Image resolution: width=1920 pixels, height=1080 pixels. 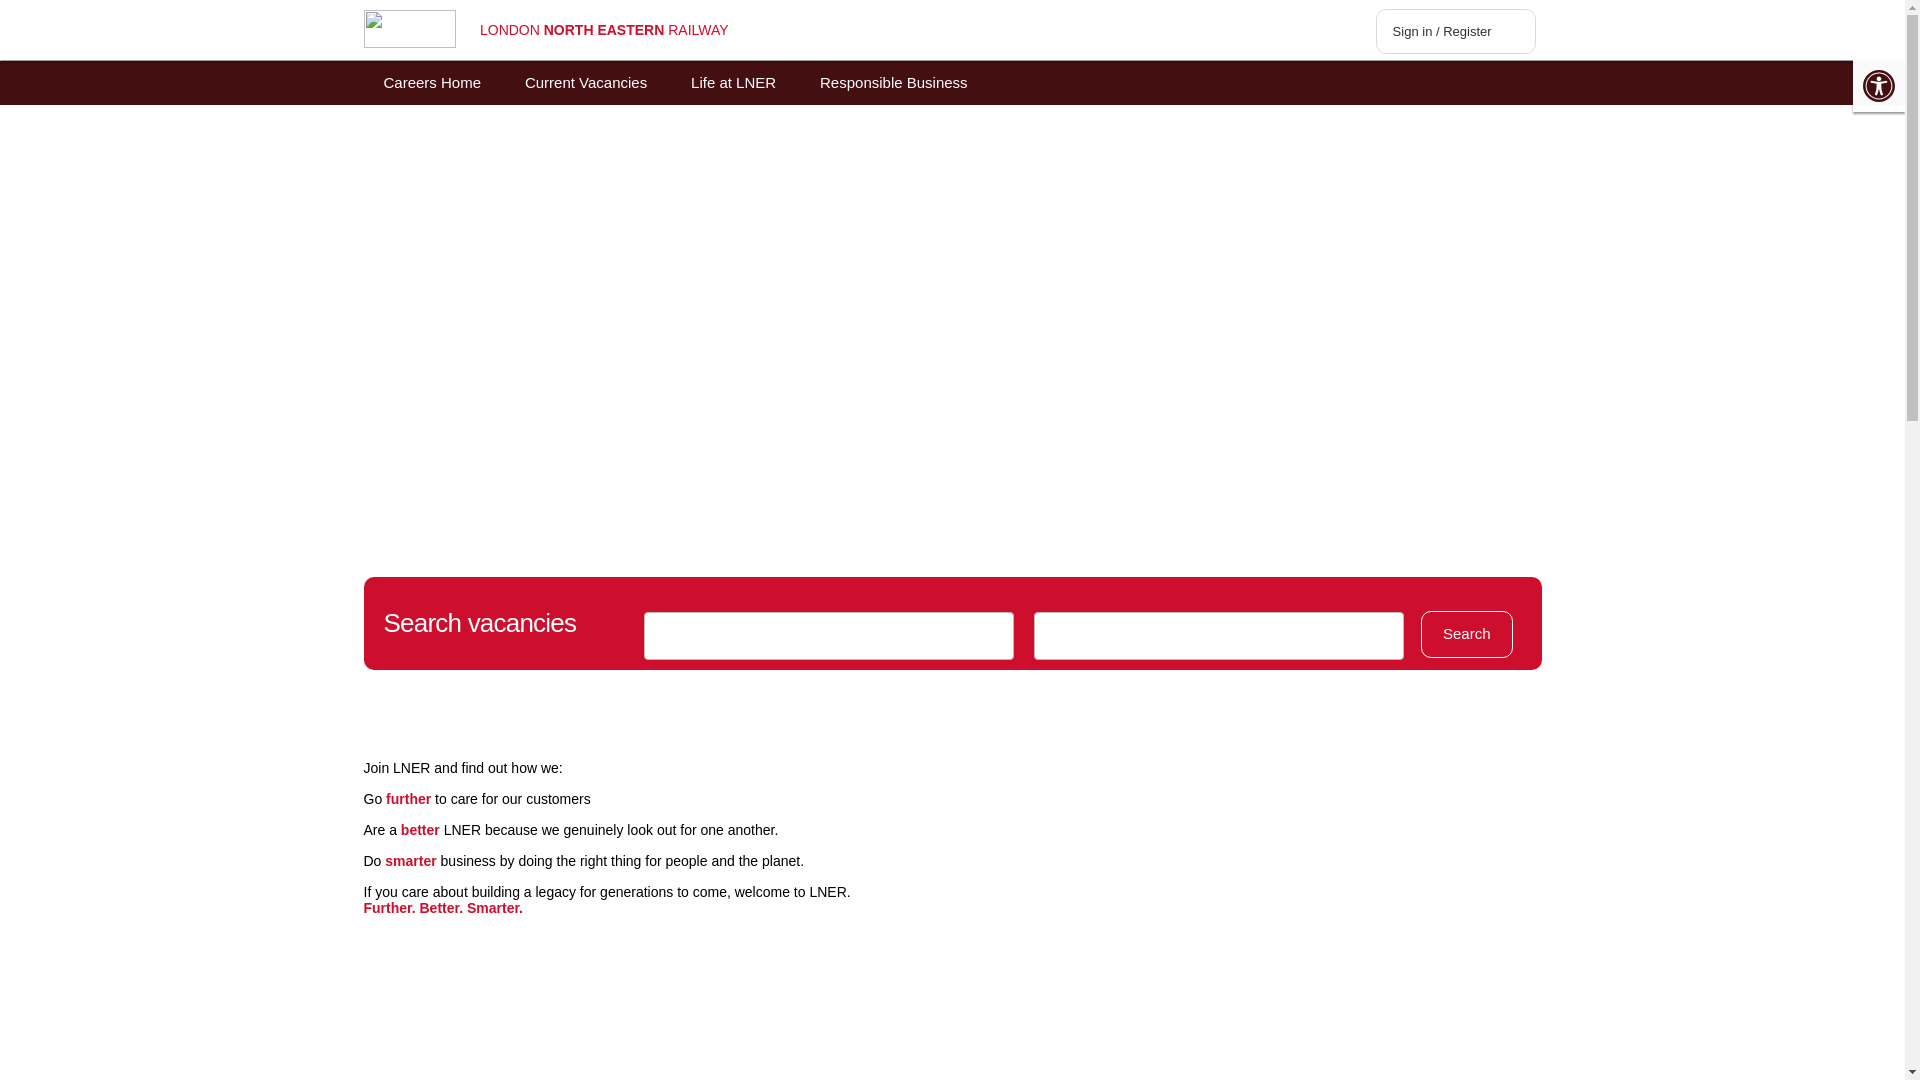 What do you see at coordinates (432, 83) in the screenshot?
I see `Careers Home` at bounding box center [432, 83].